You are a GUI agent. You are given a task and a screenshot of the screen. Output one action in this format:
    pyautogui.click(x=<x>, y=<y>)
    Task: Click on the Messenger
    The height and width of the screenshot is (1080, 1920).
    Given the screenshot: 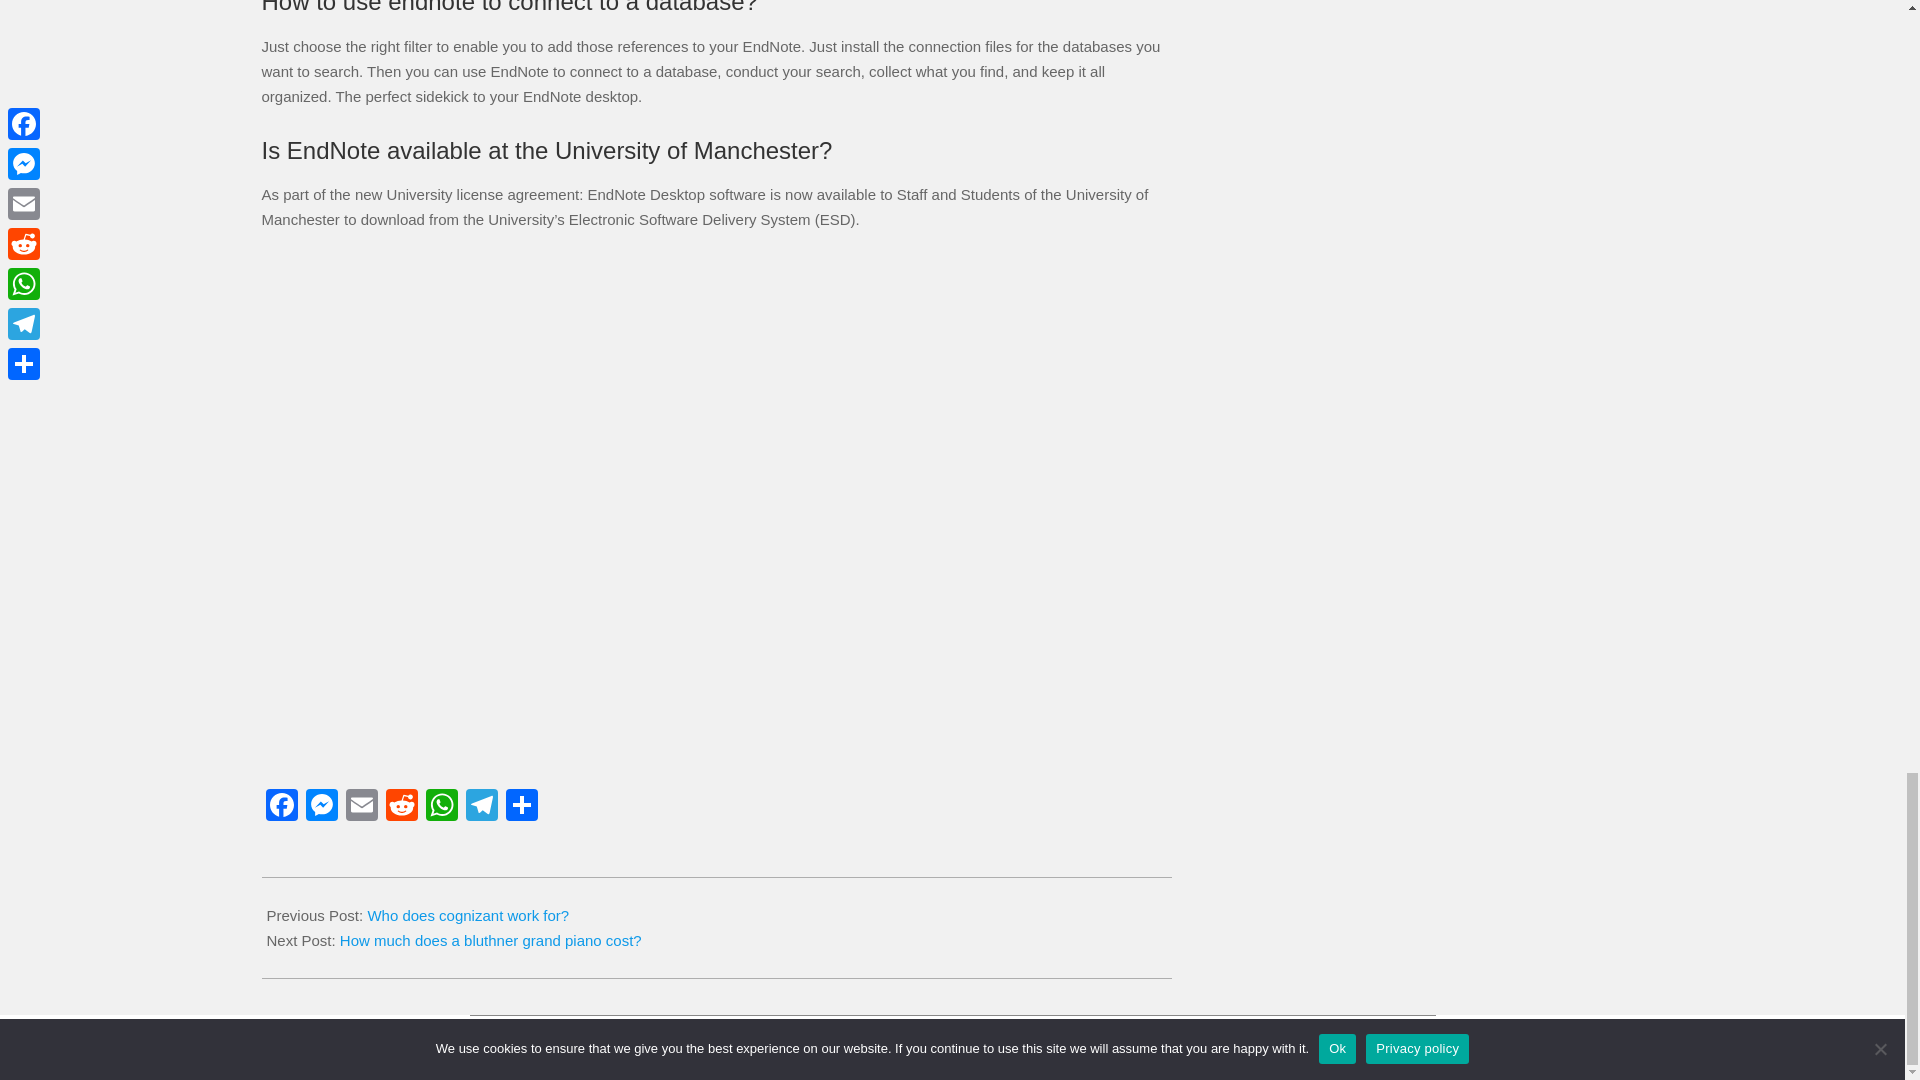 What is the action you would take?
    pyautogui.click(x=321, y=808)
    